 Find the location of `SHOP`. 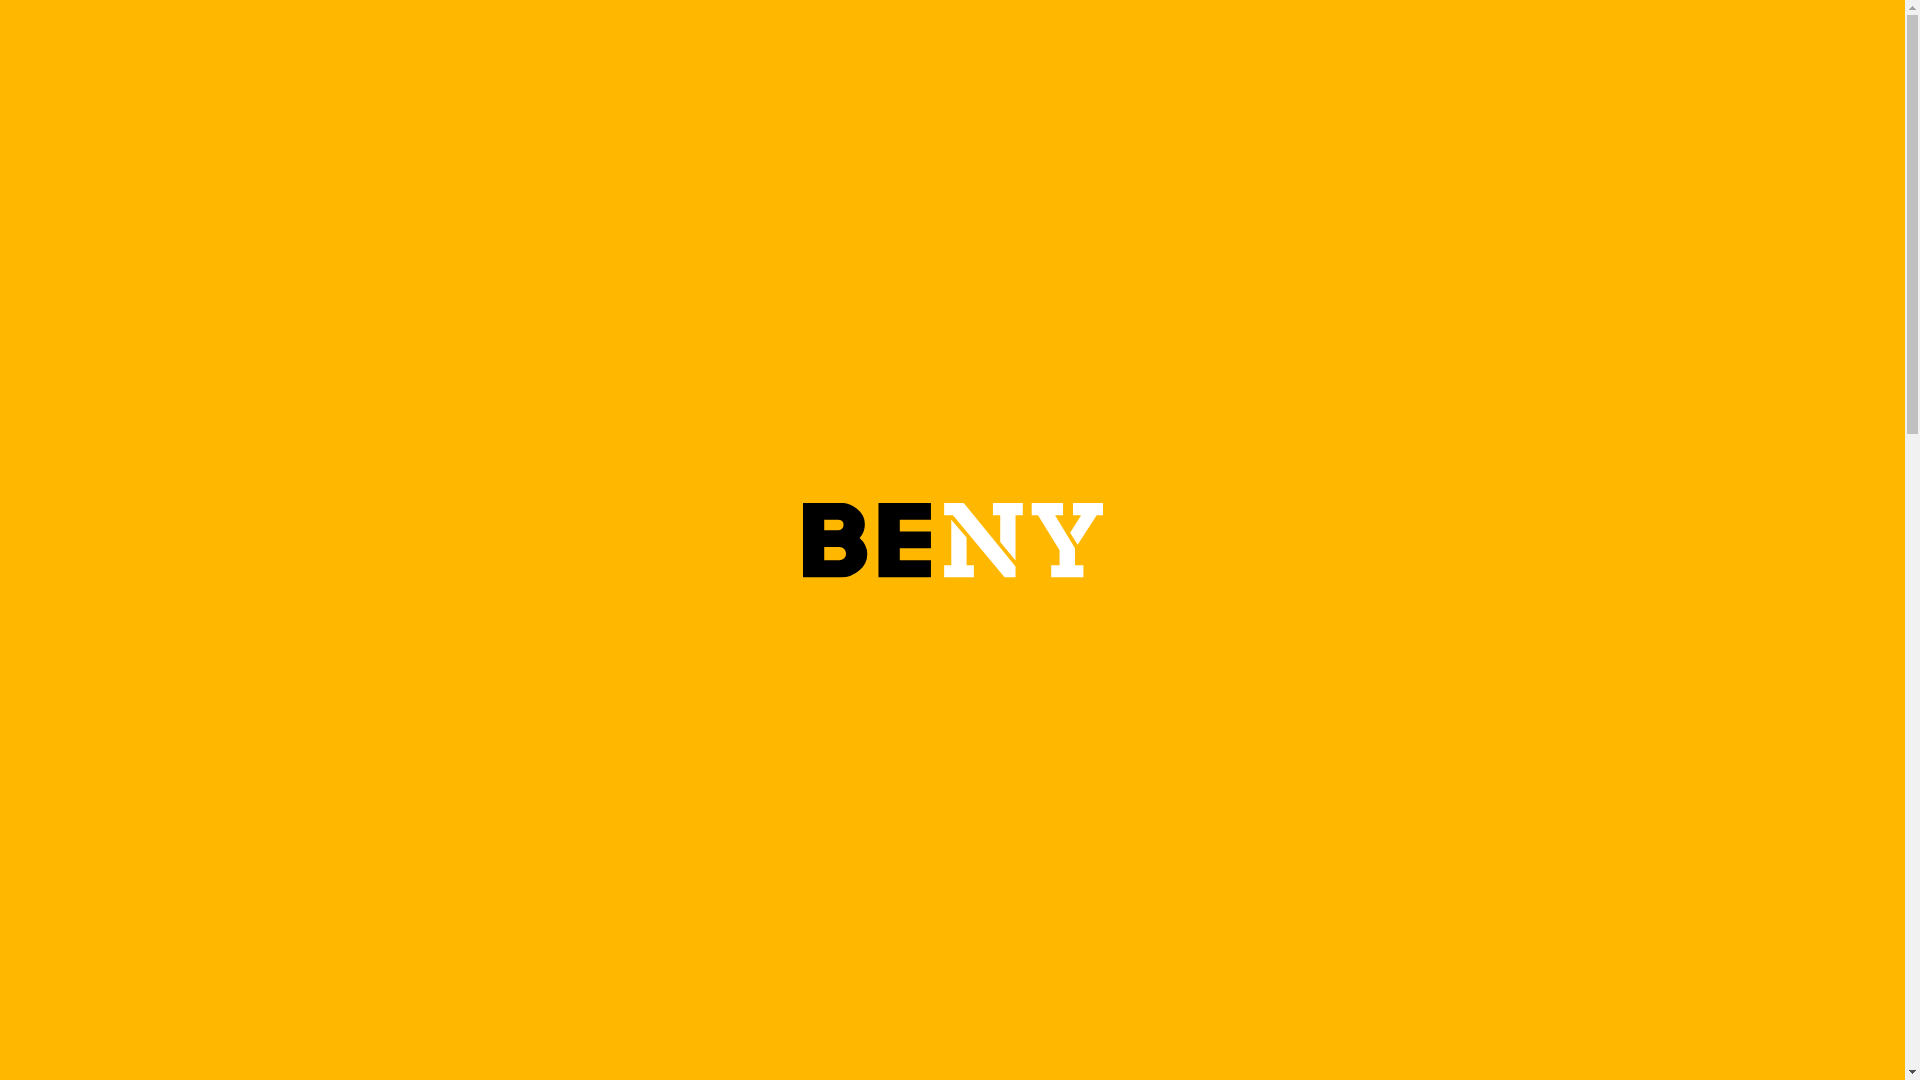

SHOP is located at coordinates (568, 53).